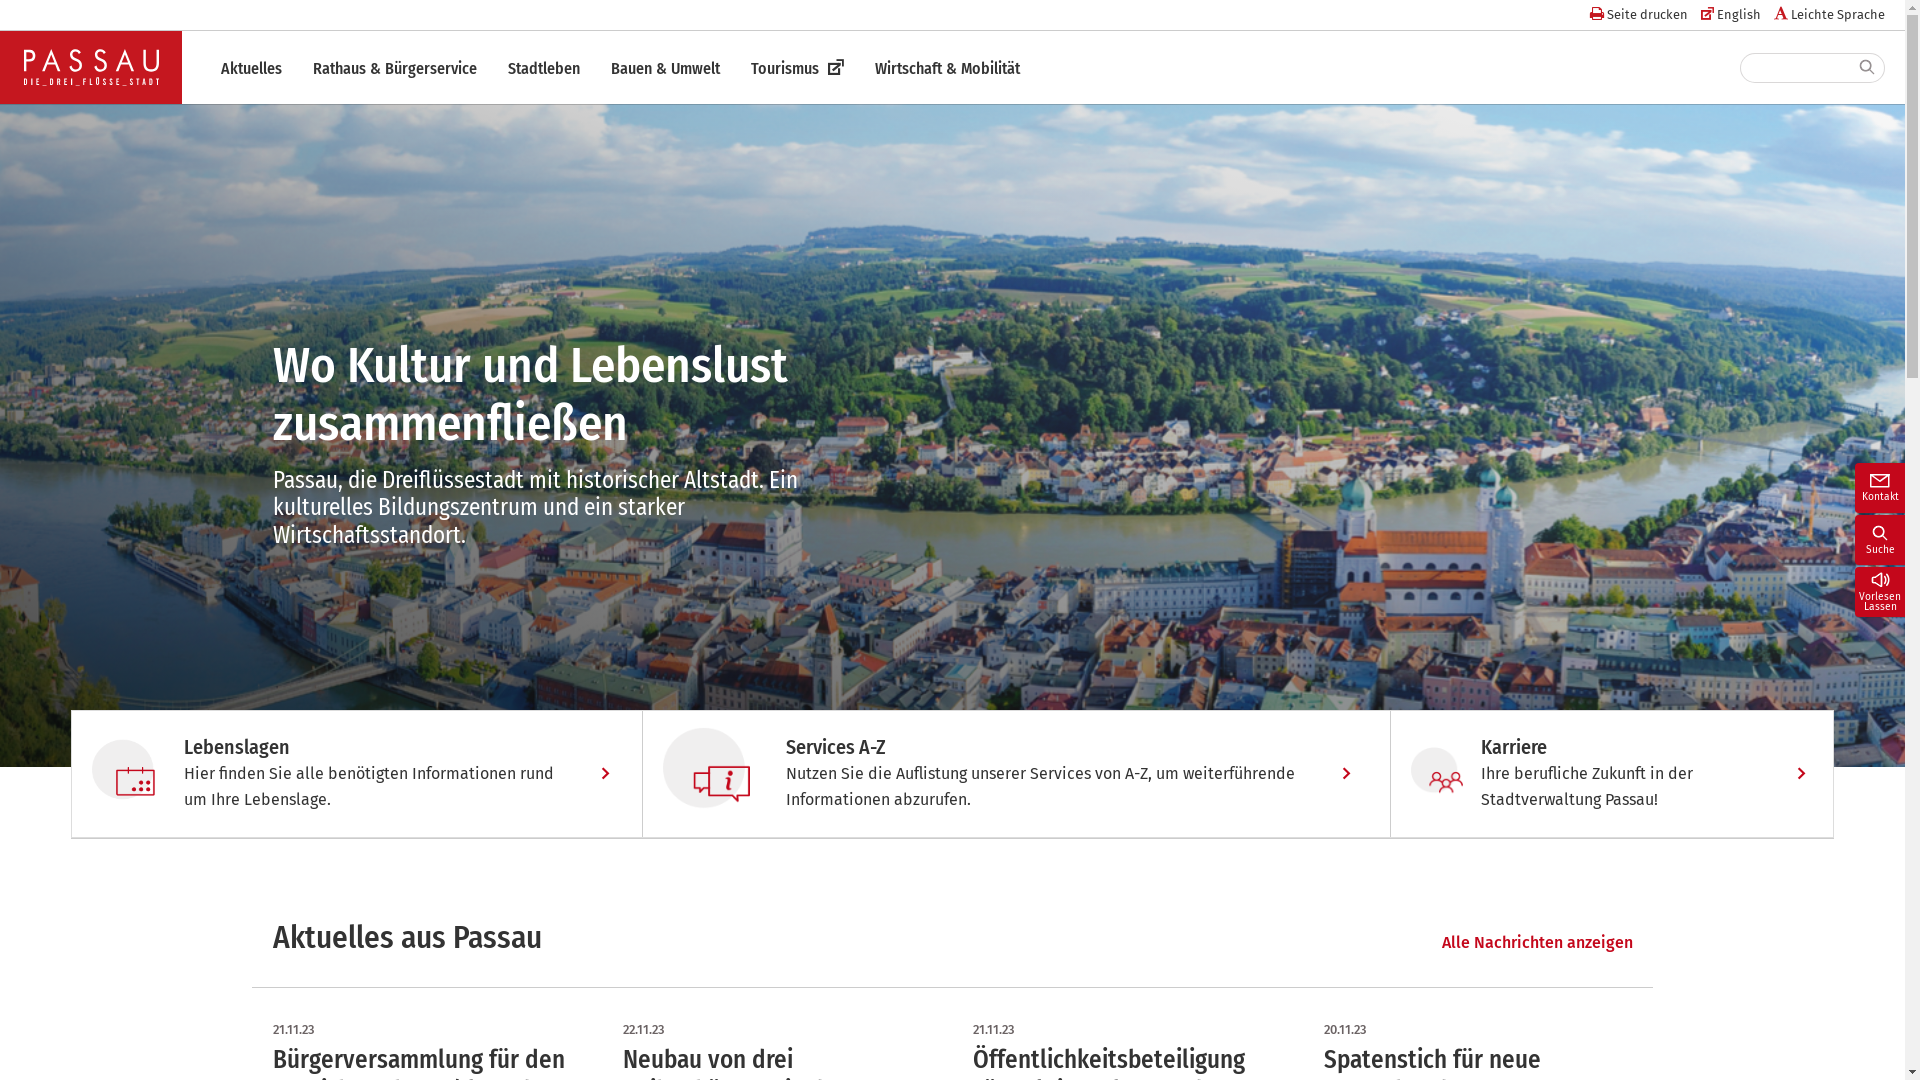  What do you see at coordinates (798, 69) in the screenshot?
I see `Tourismus` at bounding box center [798, 69].